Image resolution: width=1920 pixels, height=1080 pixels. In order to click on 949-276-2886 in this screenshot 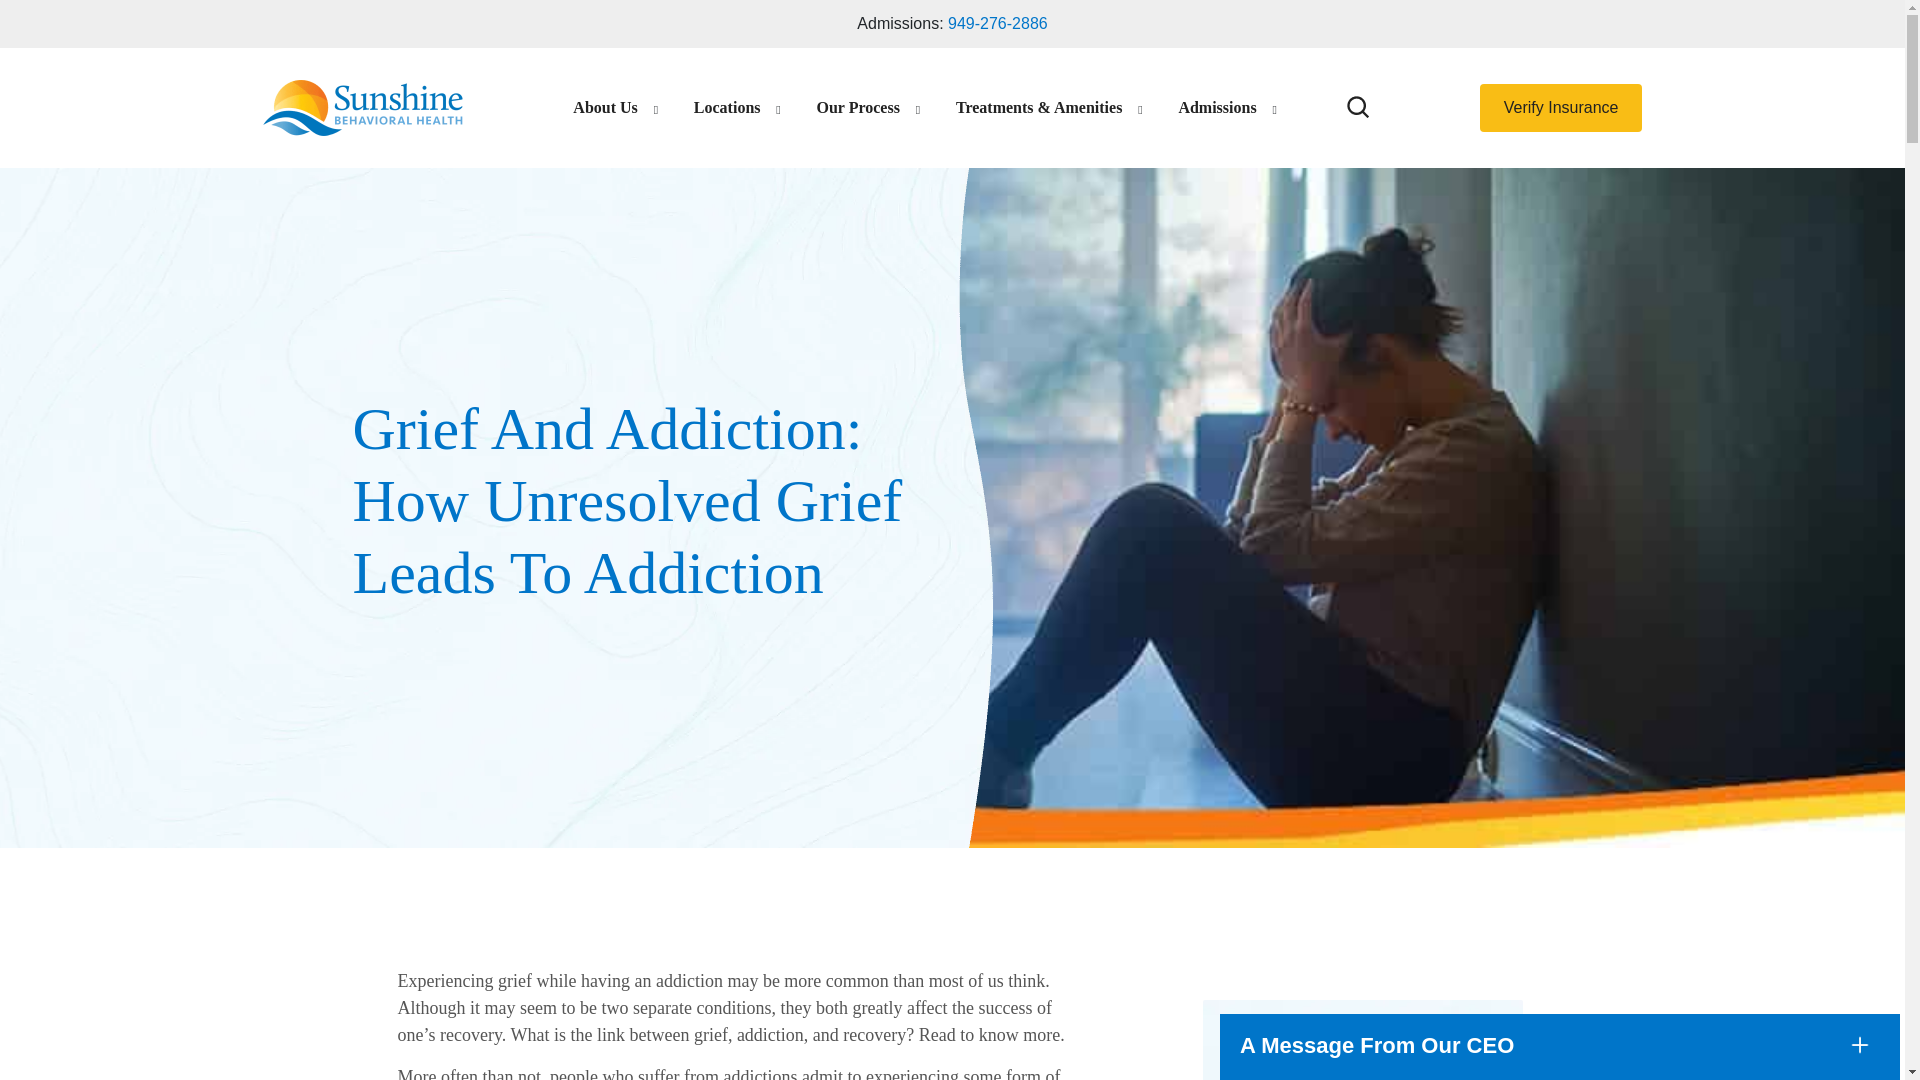, I will do `click(998, 24)`.